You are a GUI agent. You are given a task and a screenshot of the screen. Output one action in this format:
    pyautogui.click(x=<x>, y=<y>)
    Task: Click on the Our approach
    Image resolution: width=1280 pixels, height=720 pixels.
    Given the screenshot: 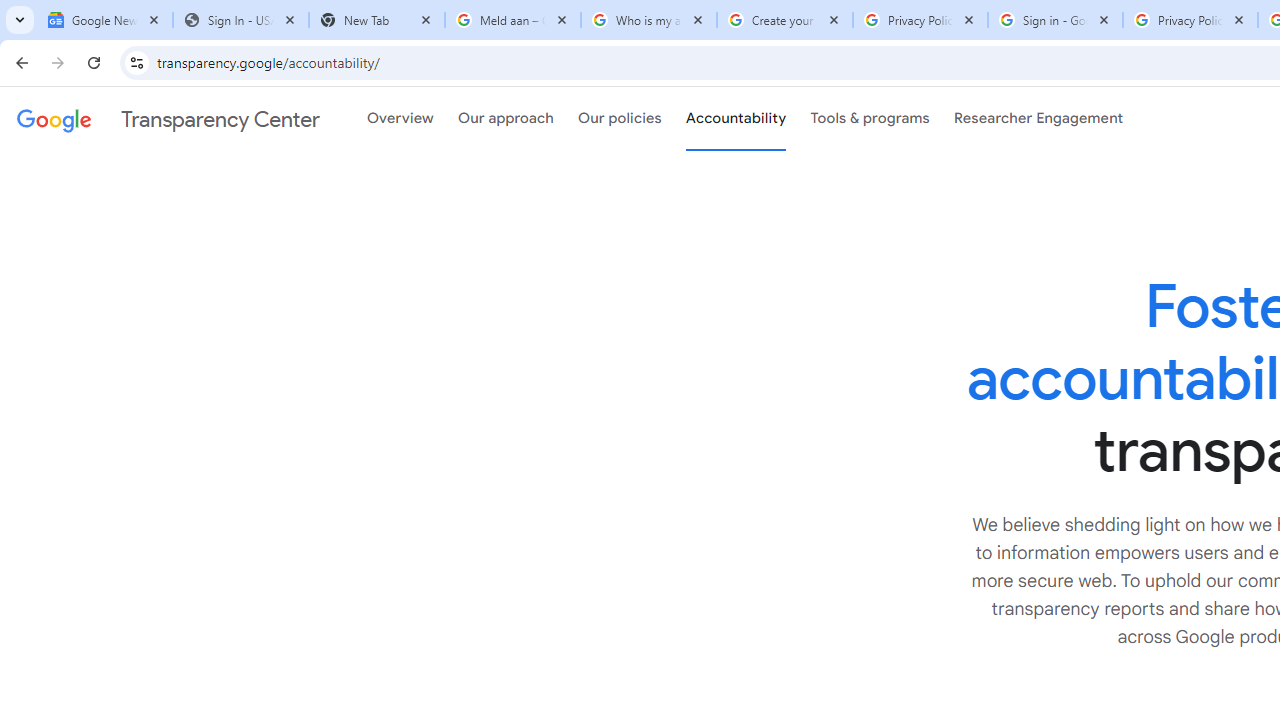 What is the action you would take?
    pyautogui.click(x=506, y=119)
    